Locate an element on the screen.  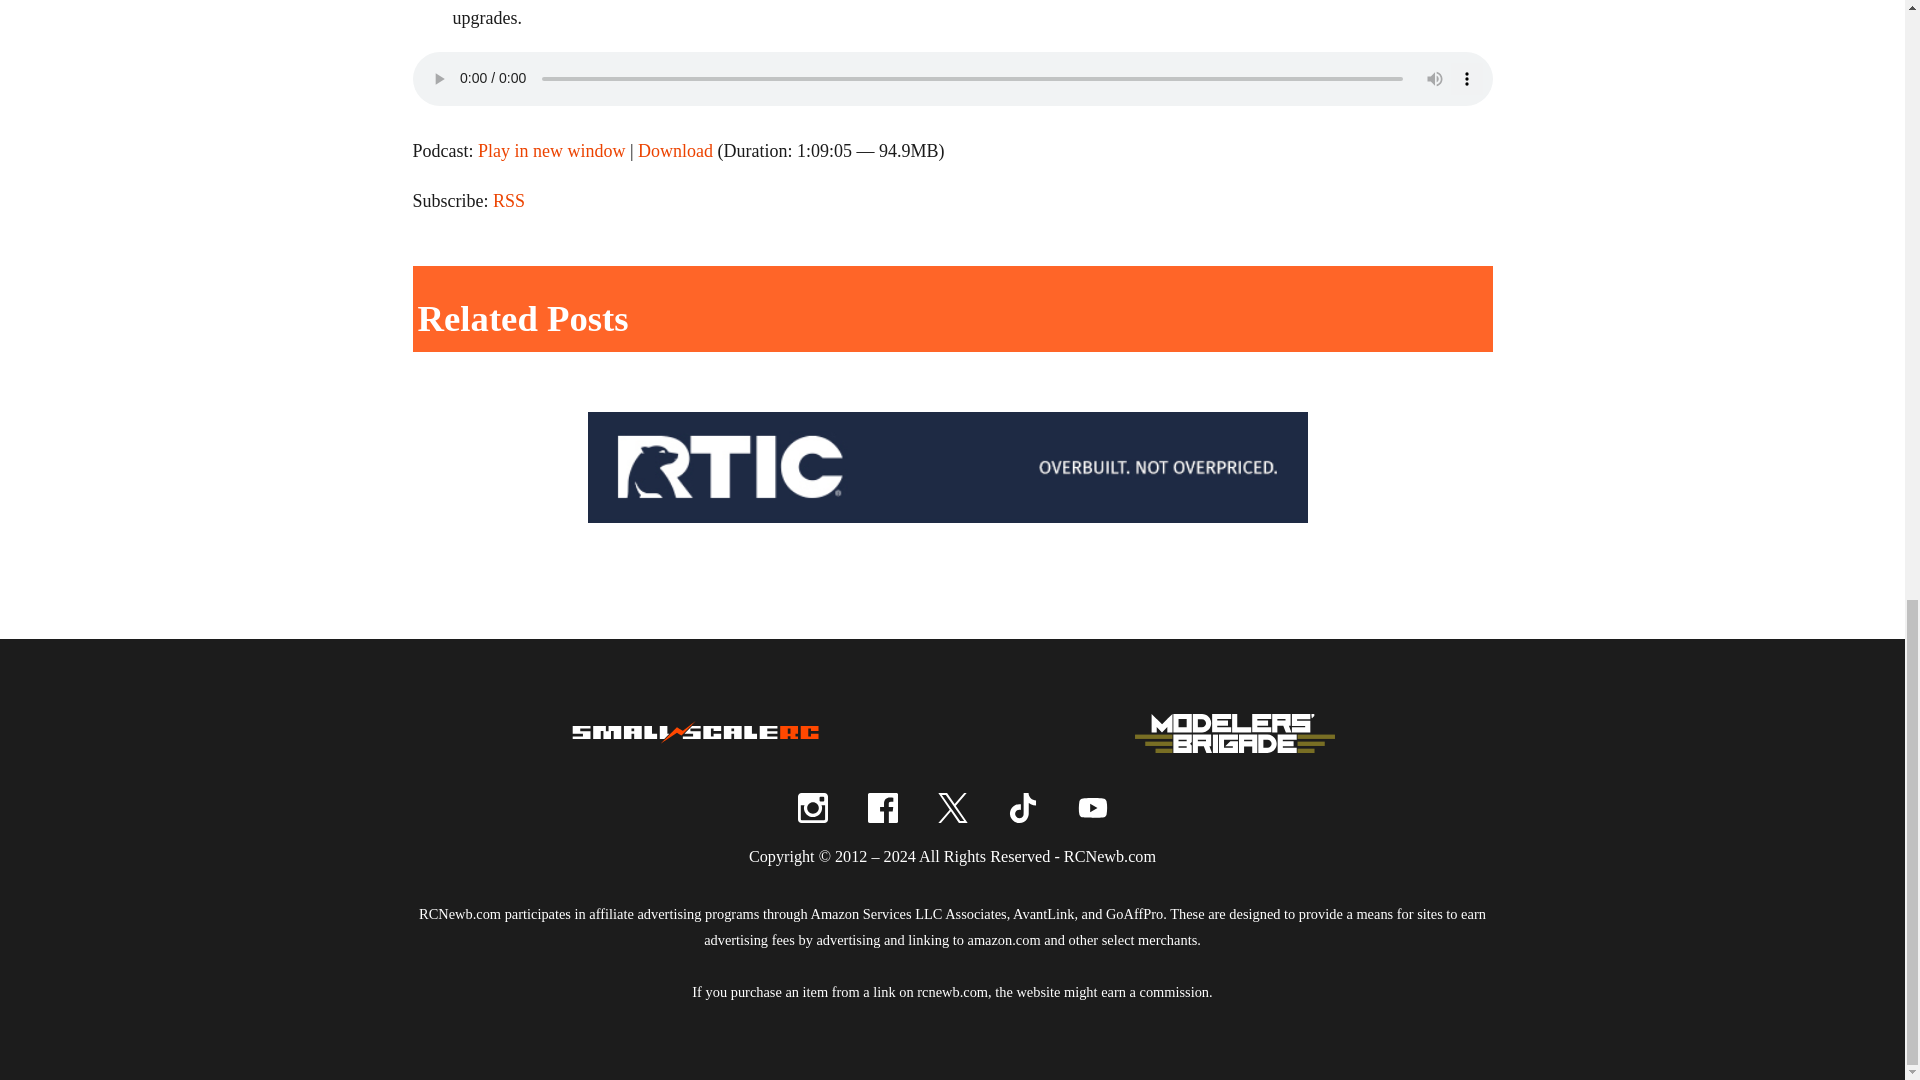
Download is located at coordinates (674, 150).